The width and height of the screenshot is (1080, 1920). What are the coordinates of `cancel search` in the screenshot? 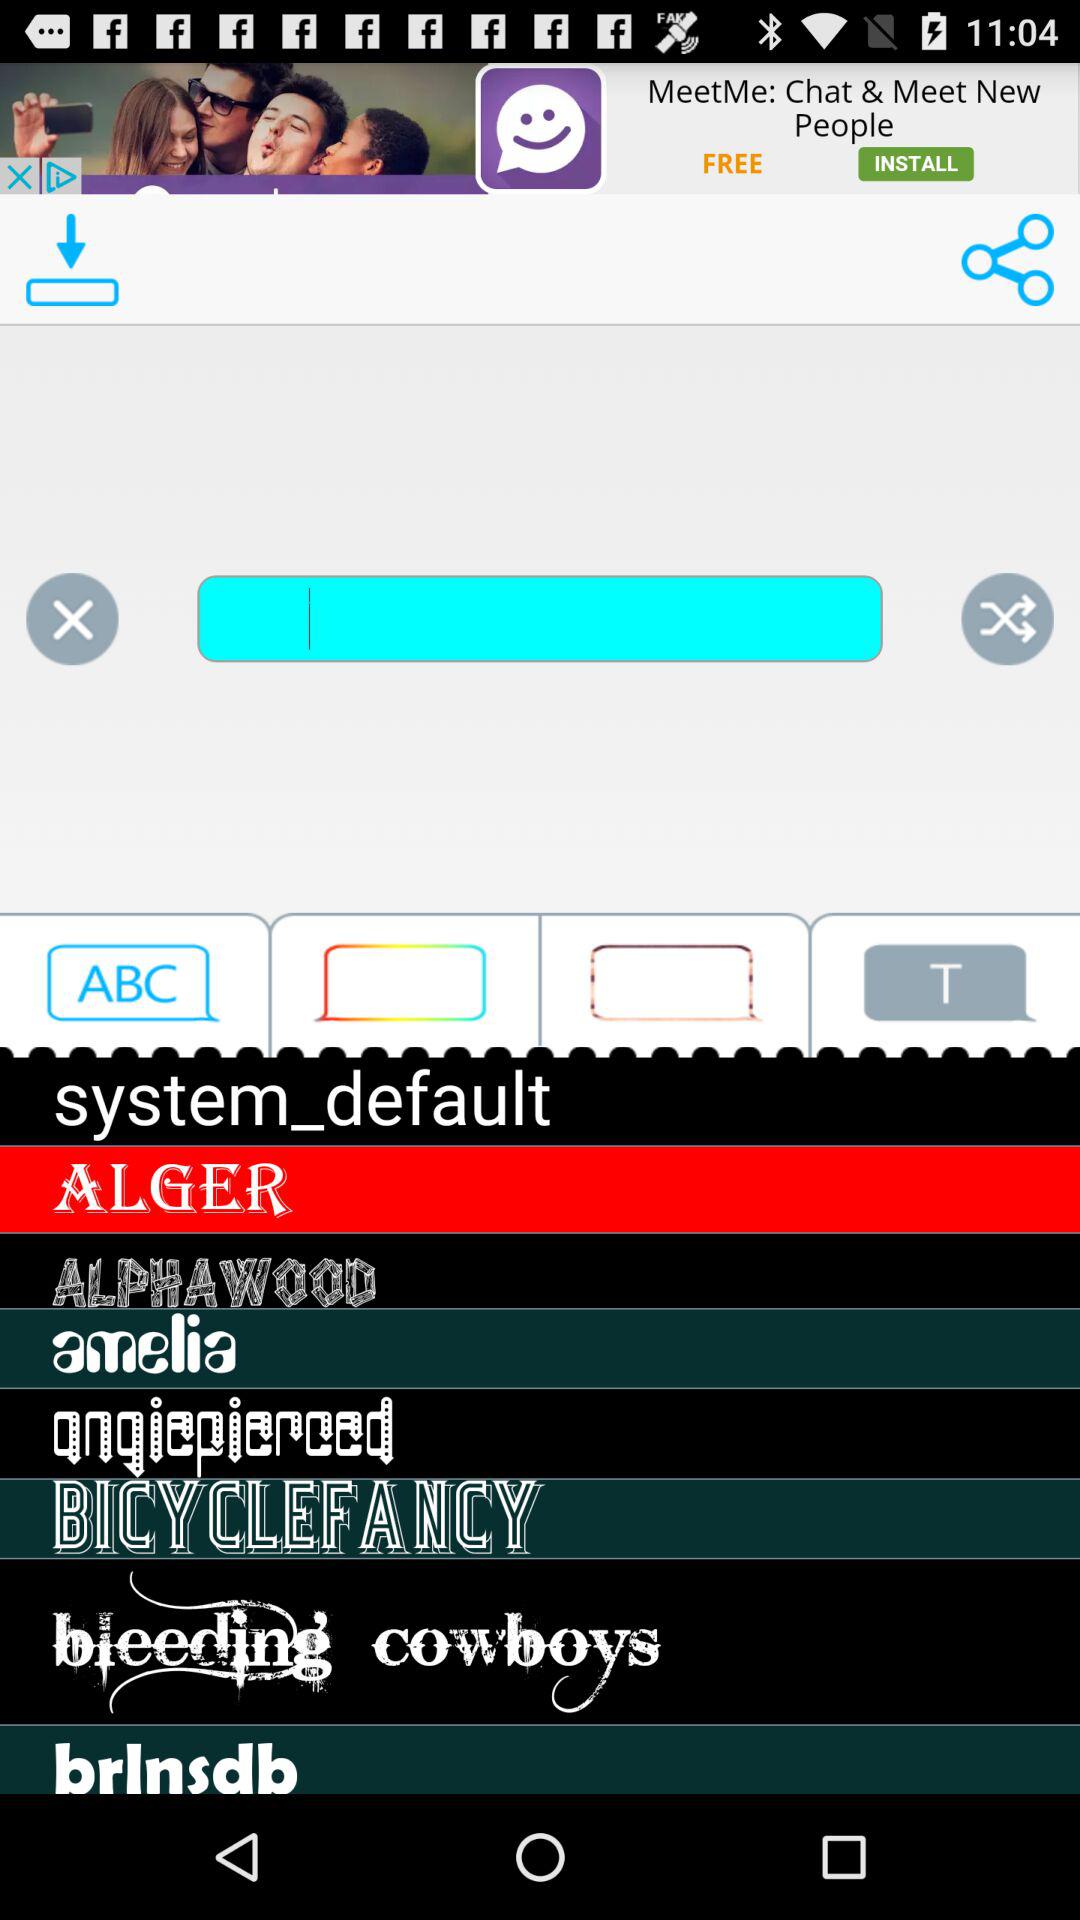 It's located at (72, 619).